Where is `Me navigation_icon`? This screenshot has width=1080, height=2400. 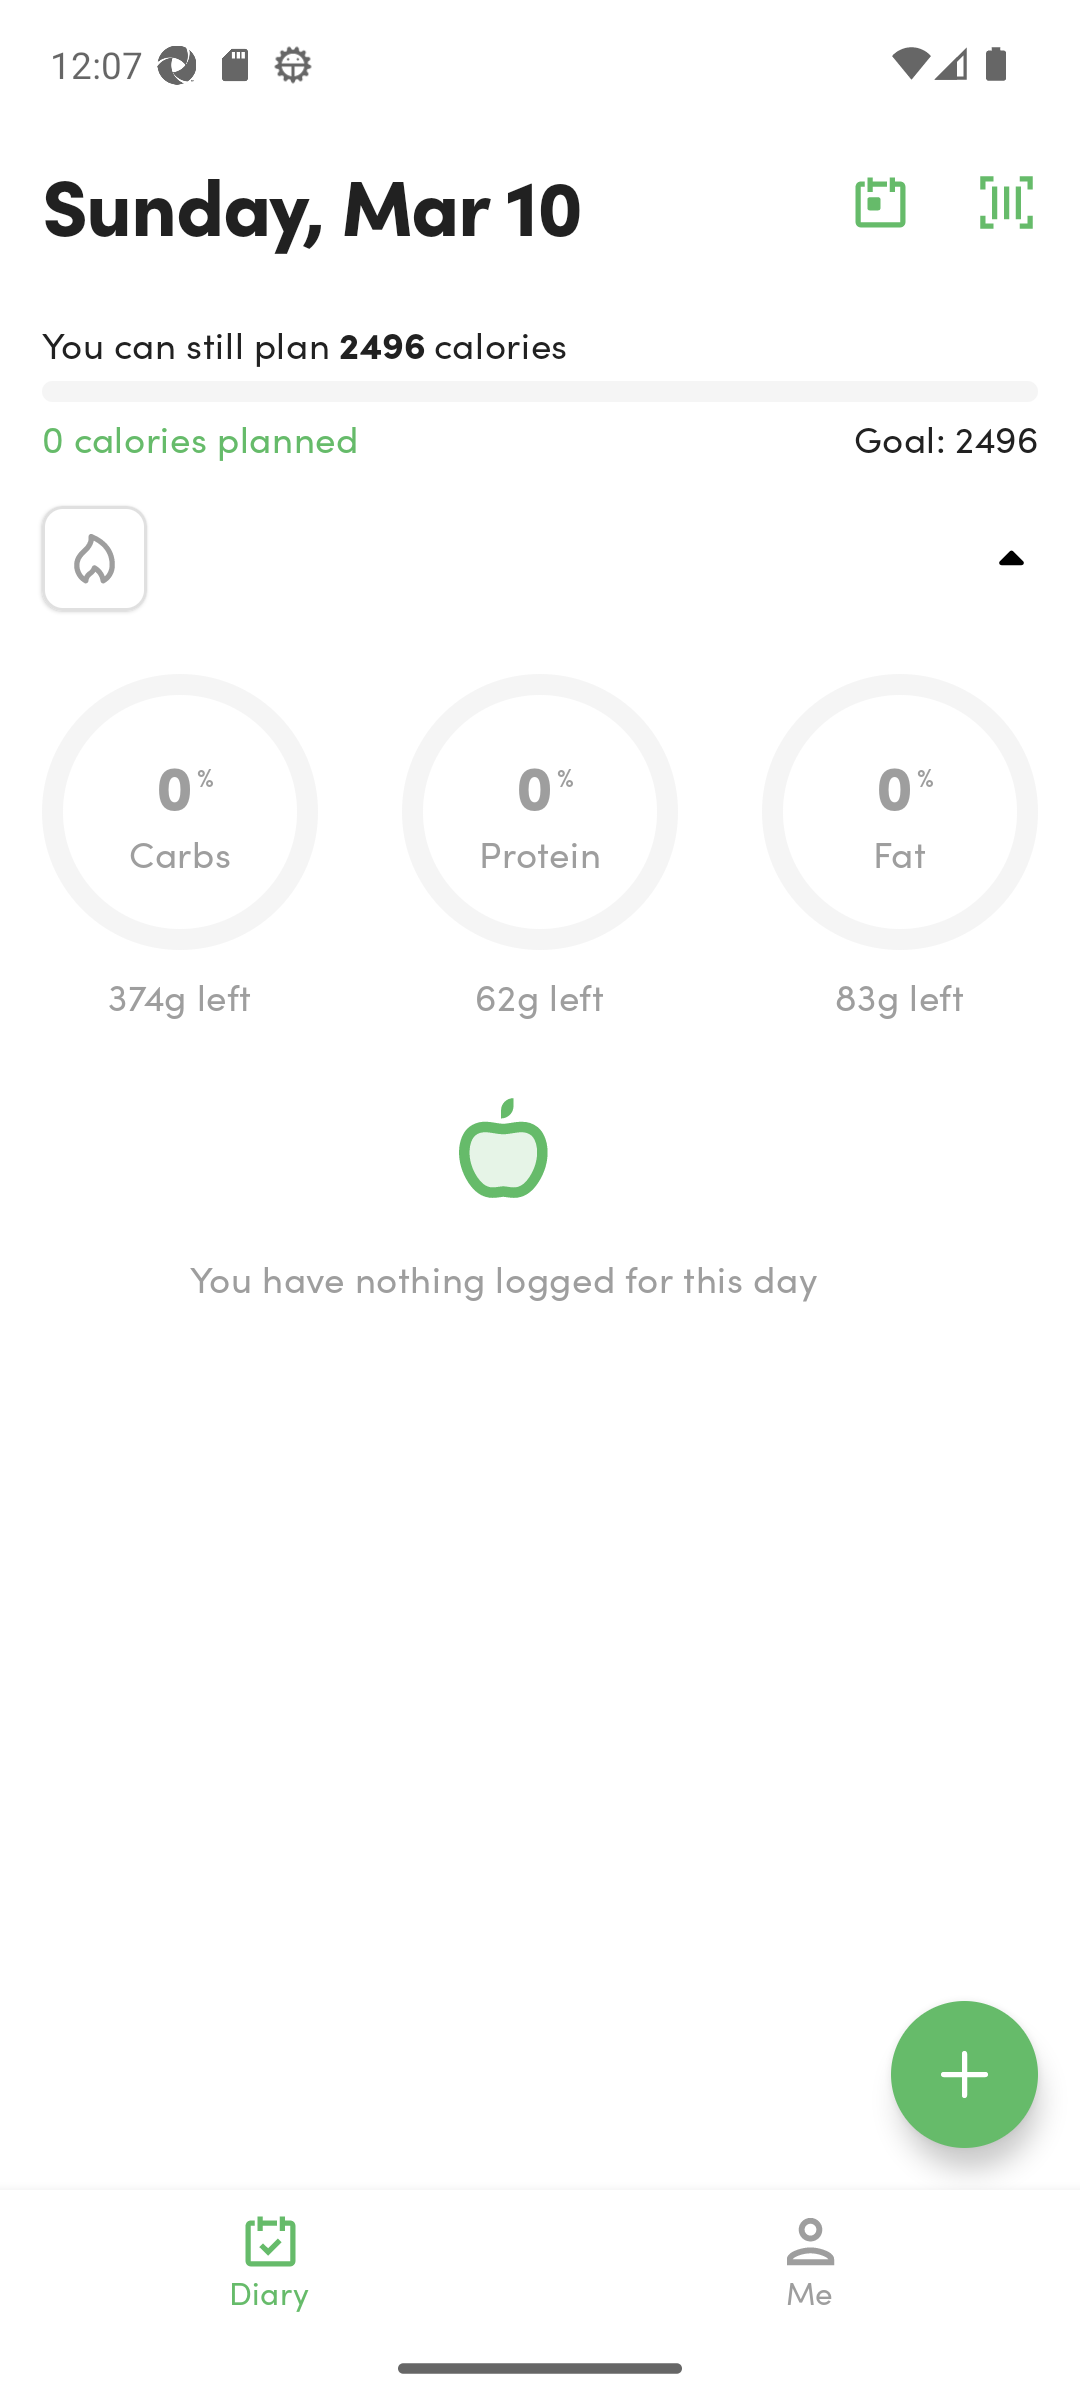 Me navigation_icon is located at coordinates (810, 2262).